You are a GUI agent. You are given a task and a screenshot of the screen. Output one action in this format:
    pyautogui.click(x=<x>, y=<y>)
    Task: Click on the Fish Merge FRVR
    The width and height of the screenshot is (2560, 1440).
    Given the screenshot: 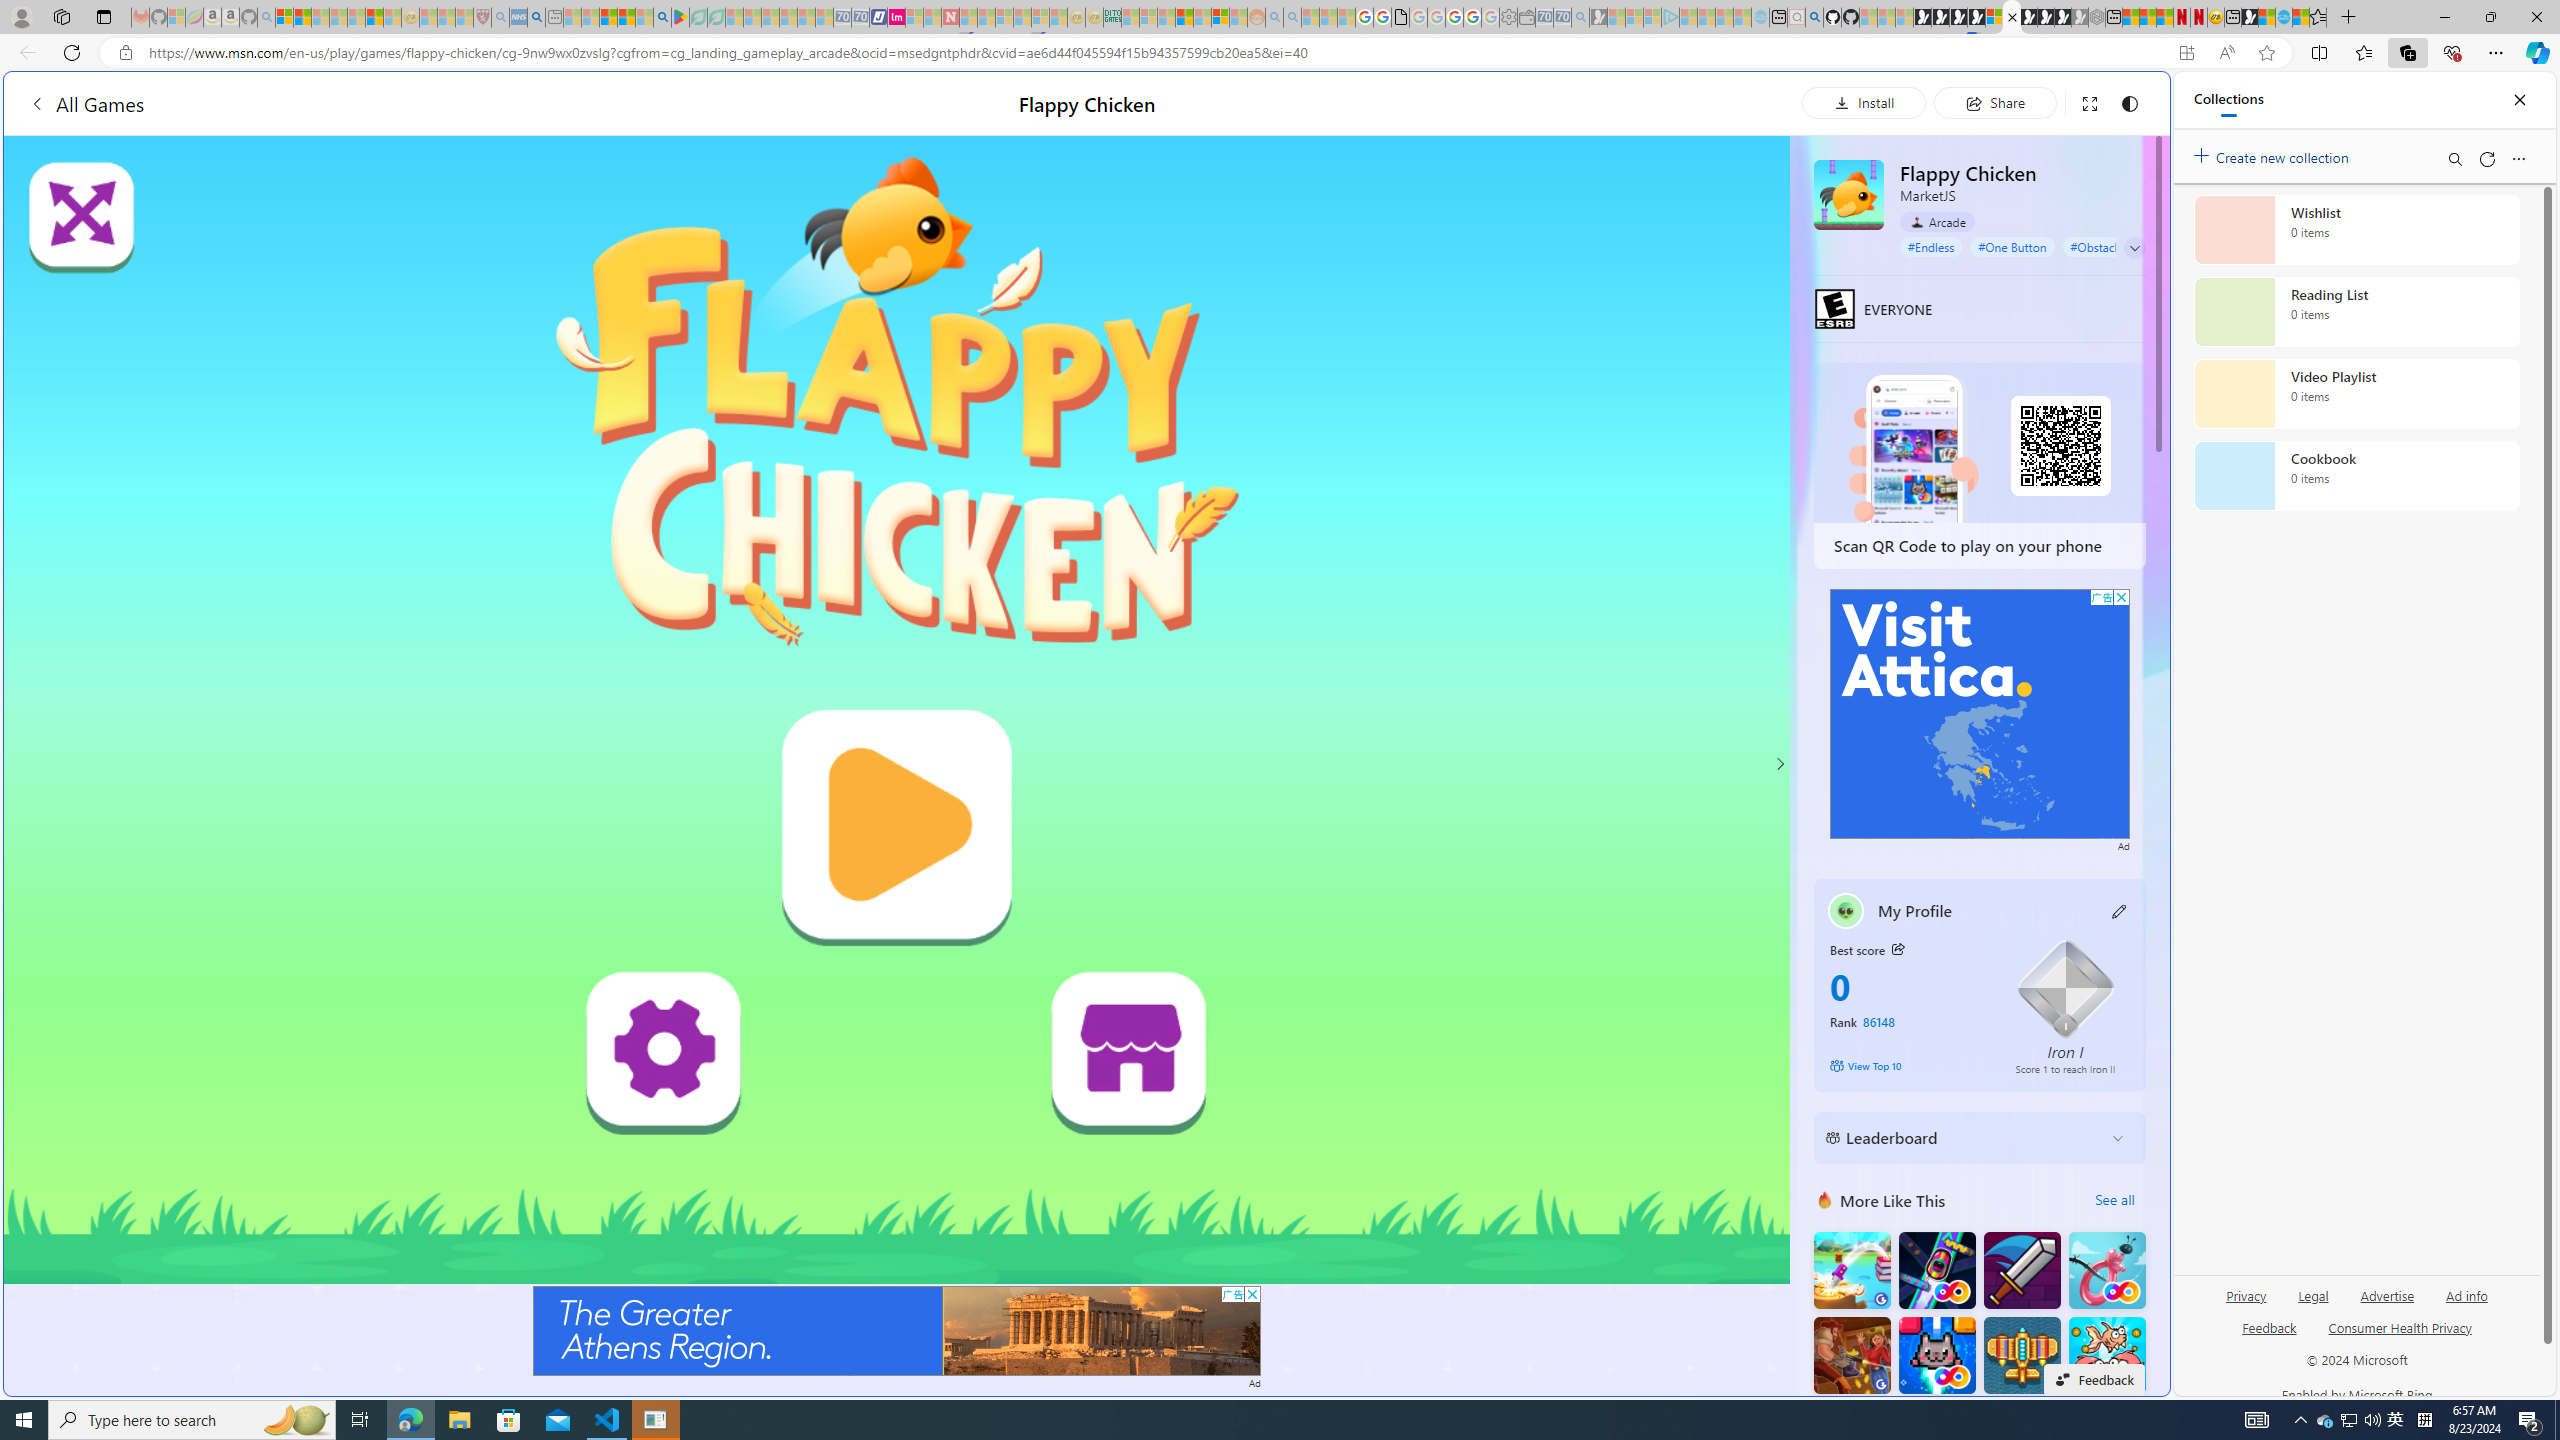 What is the action you would take?
    pyautogui.click(x=2108, y=1356)
    